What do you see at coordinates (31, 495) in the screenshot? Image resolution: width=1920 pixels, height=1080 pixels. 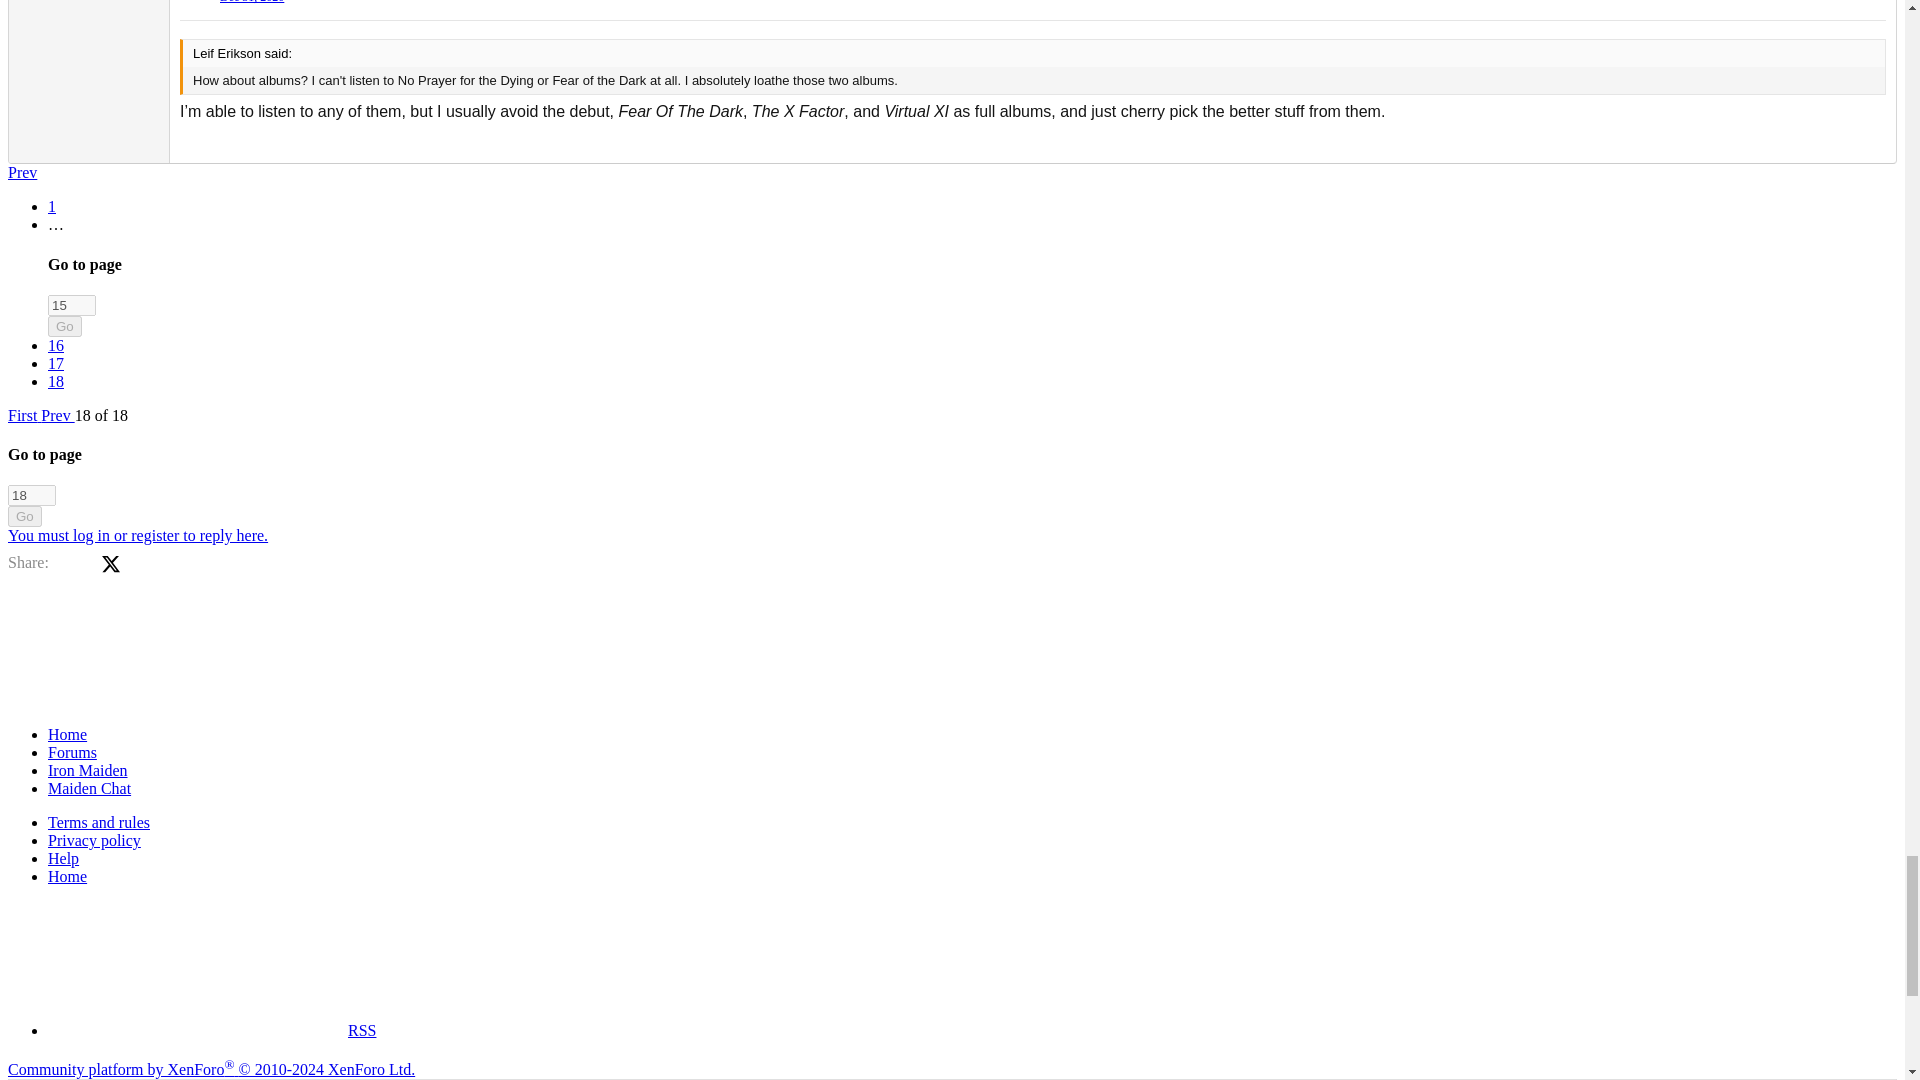 I see `18` at bounding box center [31, 495].